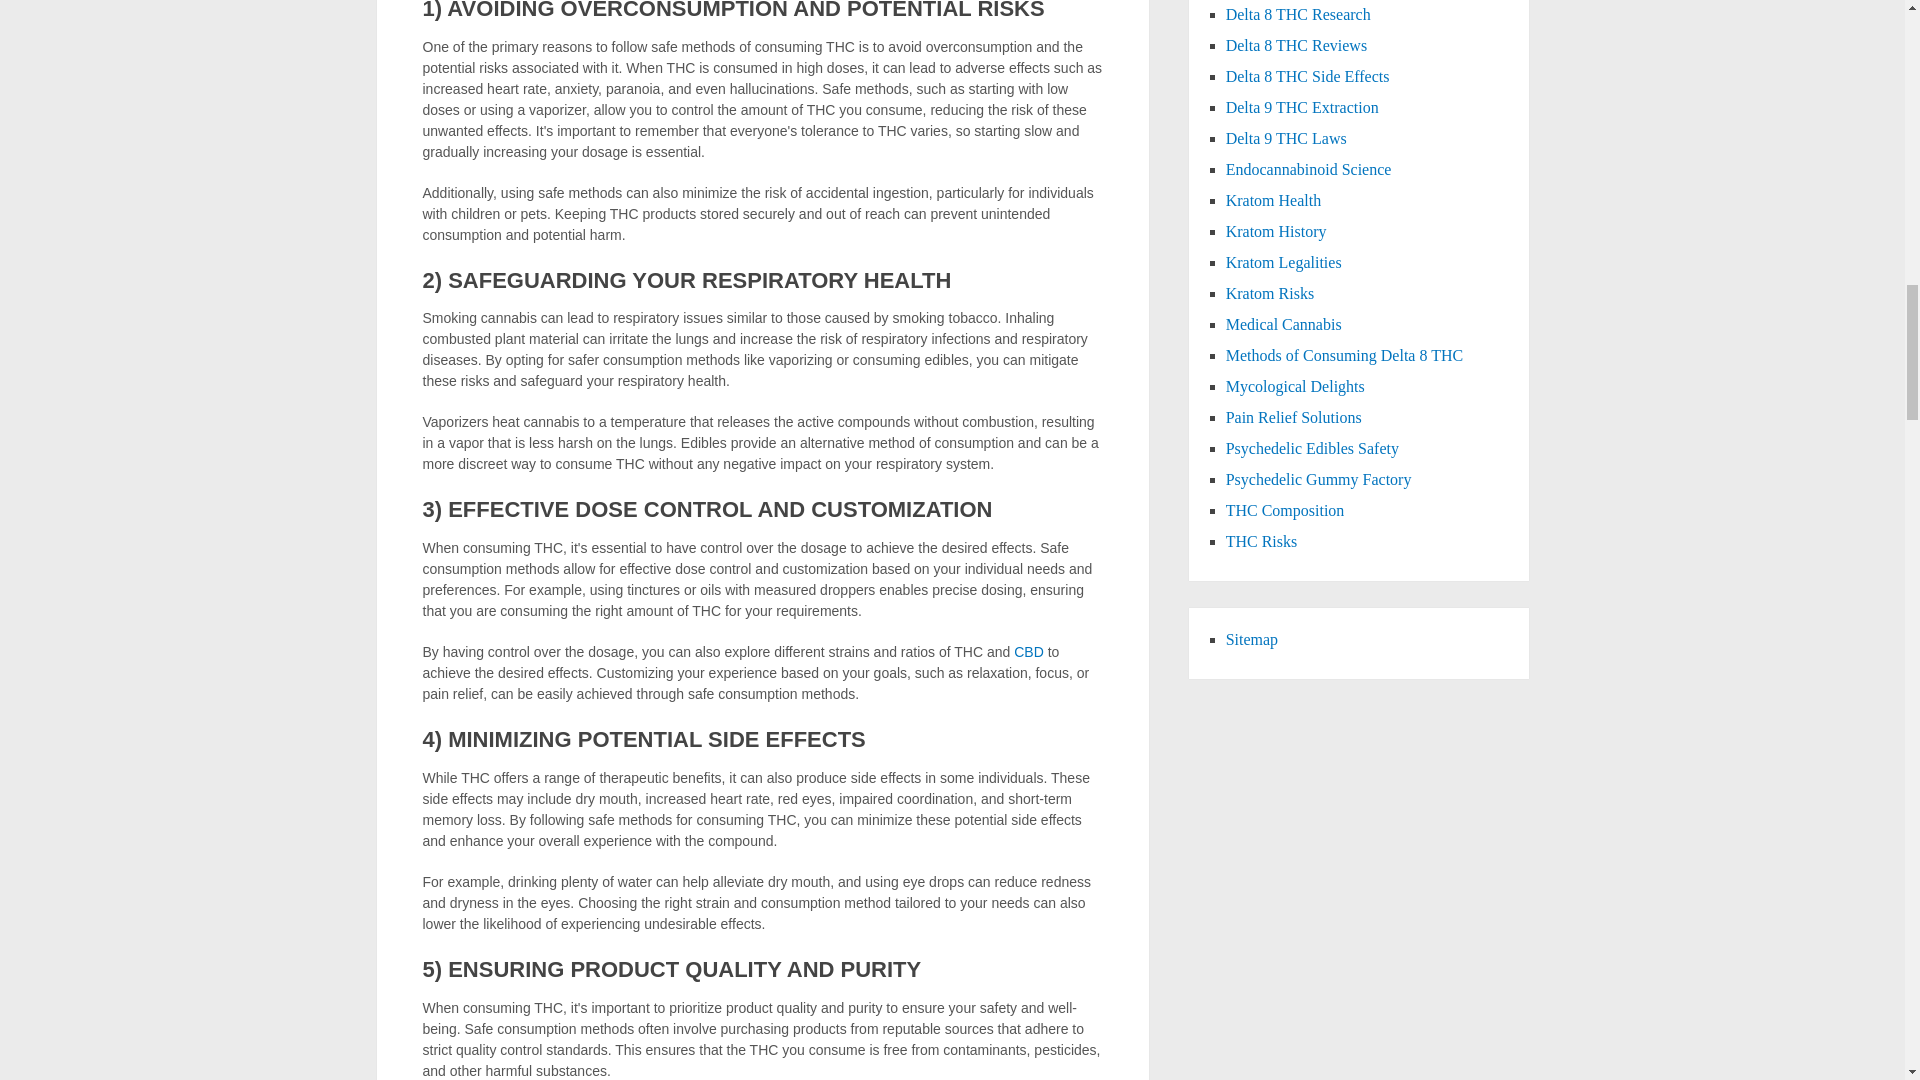 The height and width of the screenshot is (1080, 1920). Describe the element at coordinates (1028, 651) in the screenshot. I see `CBD` at that location.